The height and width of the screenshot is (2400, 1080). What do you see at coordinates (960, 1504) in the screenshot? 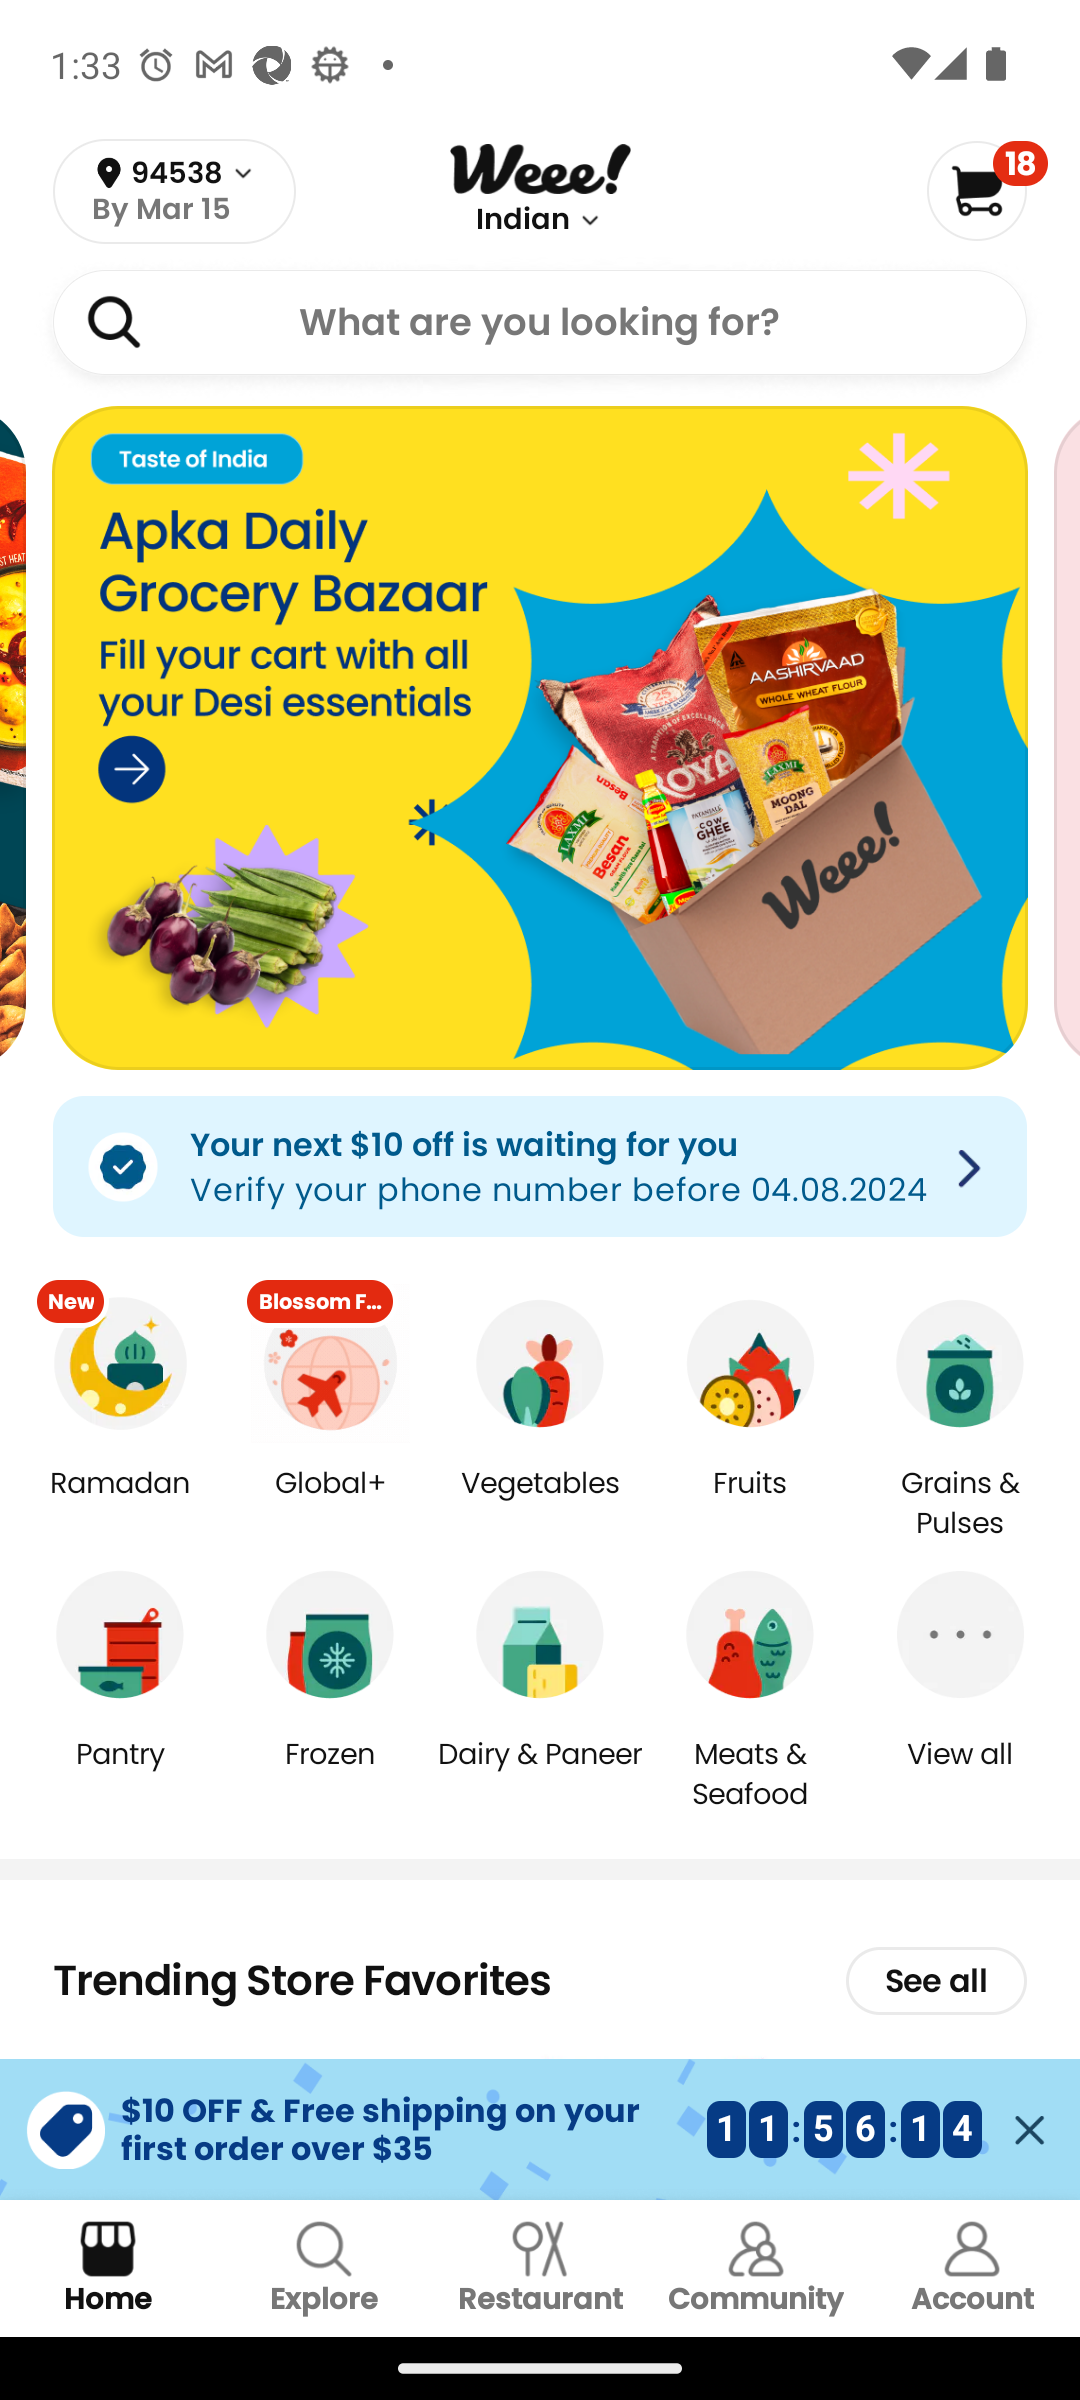
I see `Grains & Pulses` at bounding box center [960, 1504].